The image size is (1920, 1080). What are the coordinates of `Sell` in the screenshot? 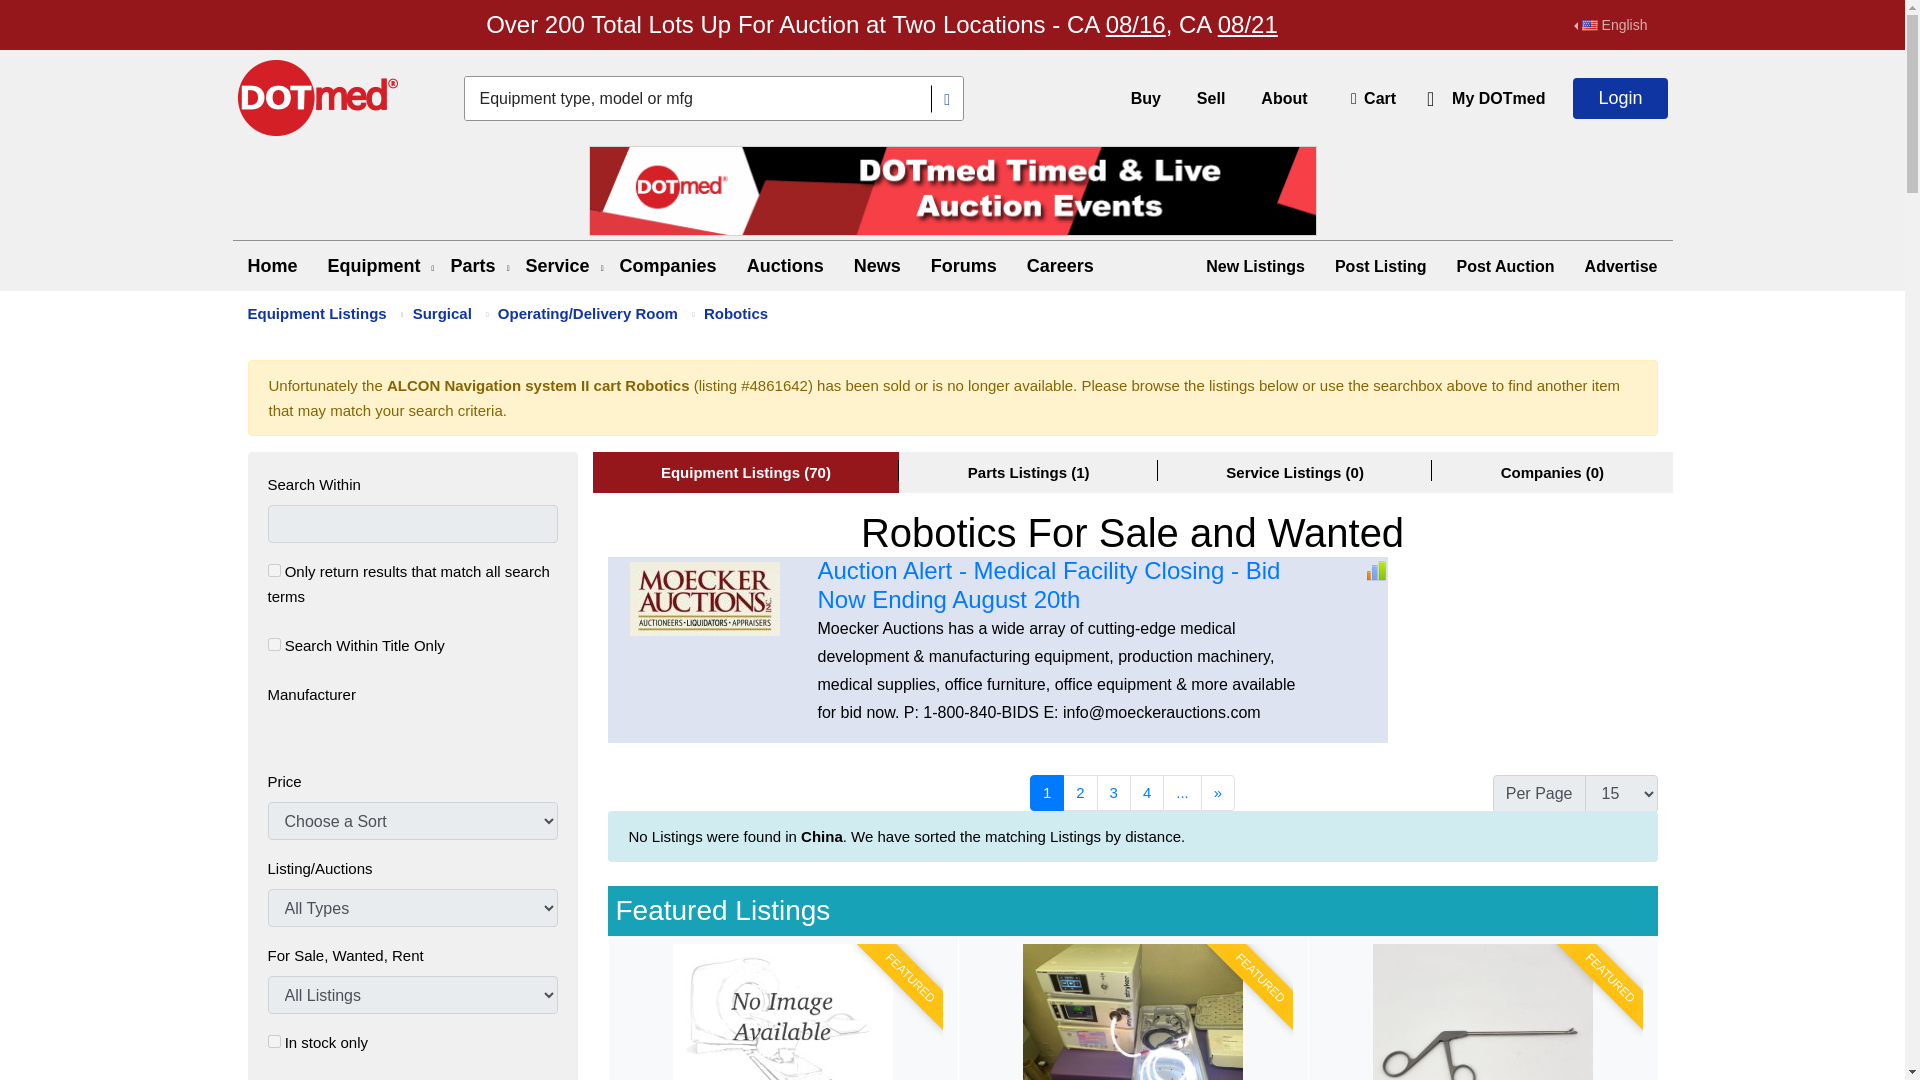 It's located at (1210, 98).